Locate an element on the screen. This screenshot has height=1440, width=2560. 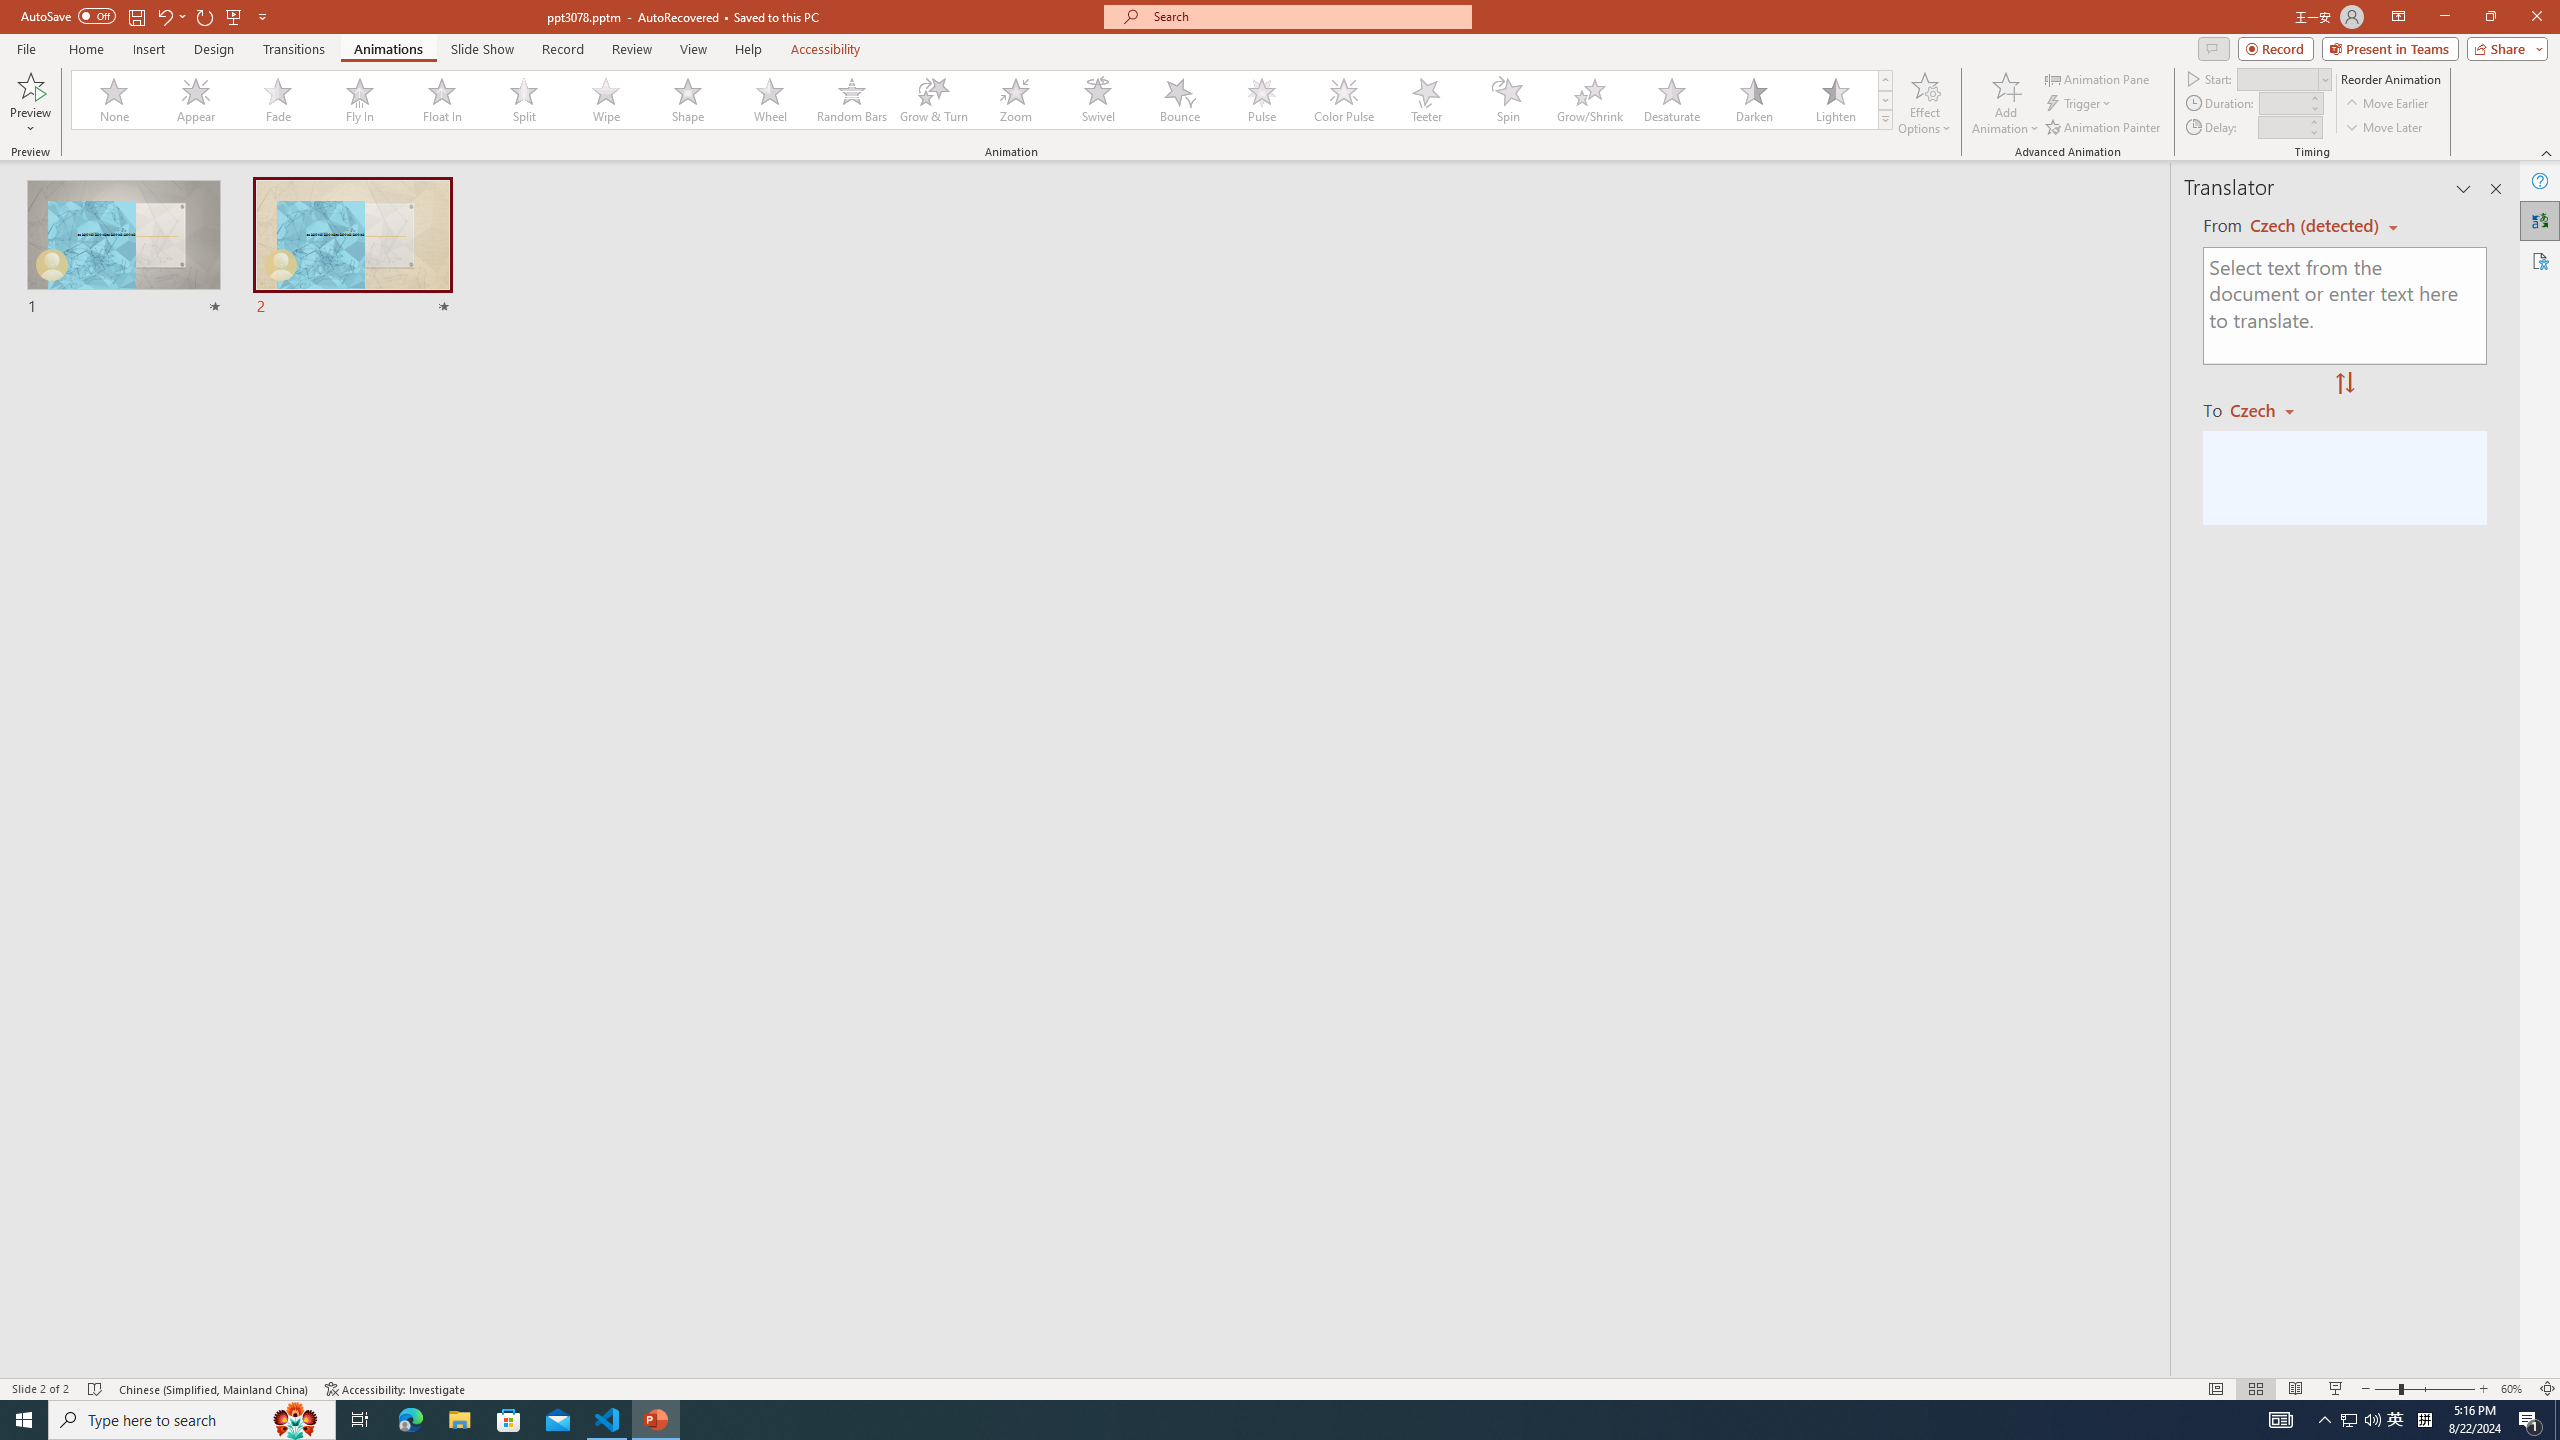
Split is located at coordinates (524, 100).